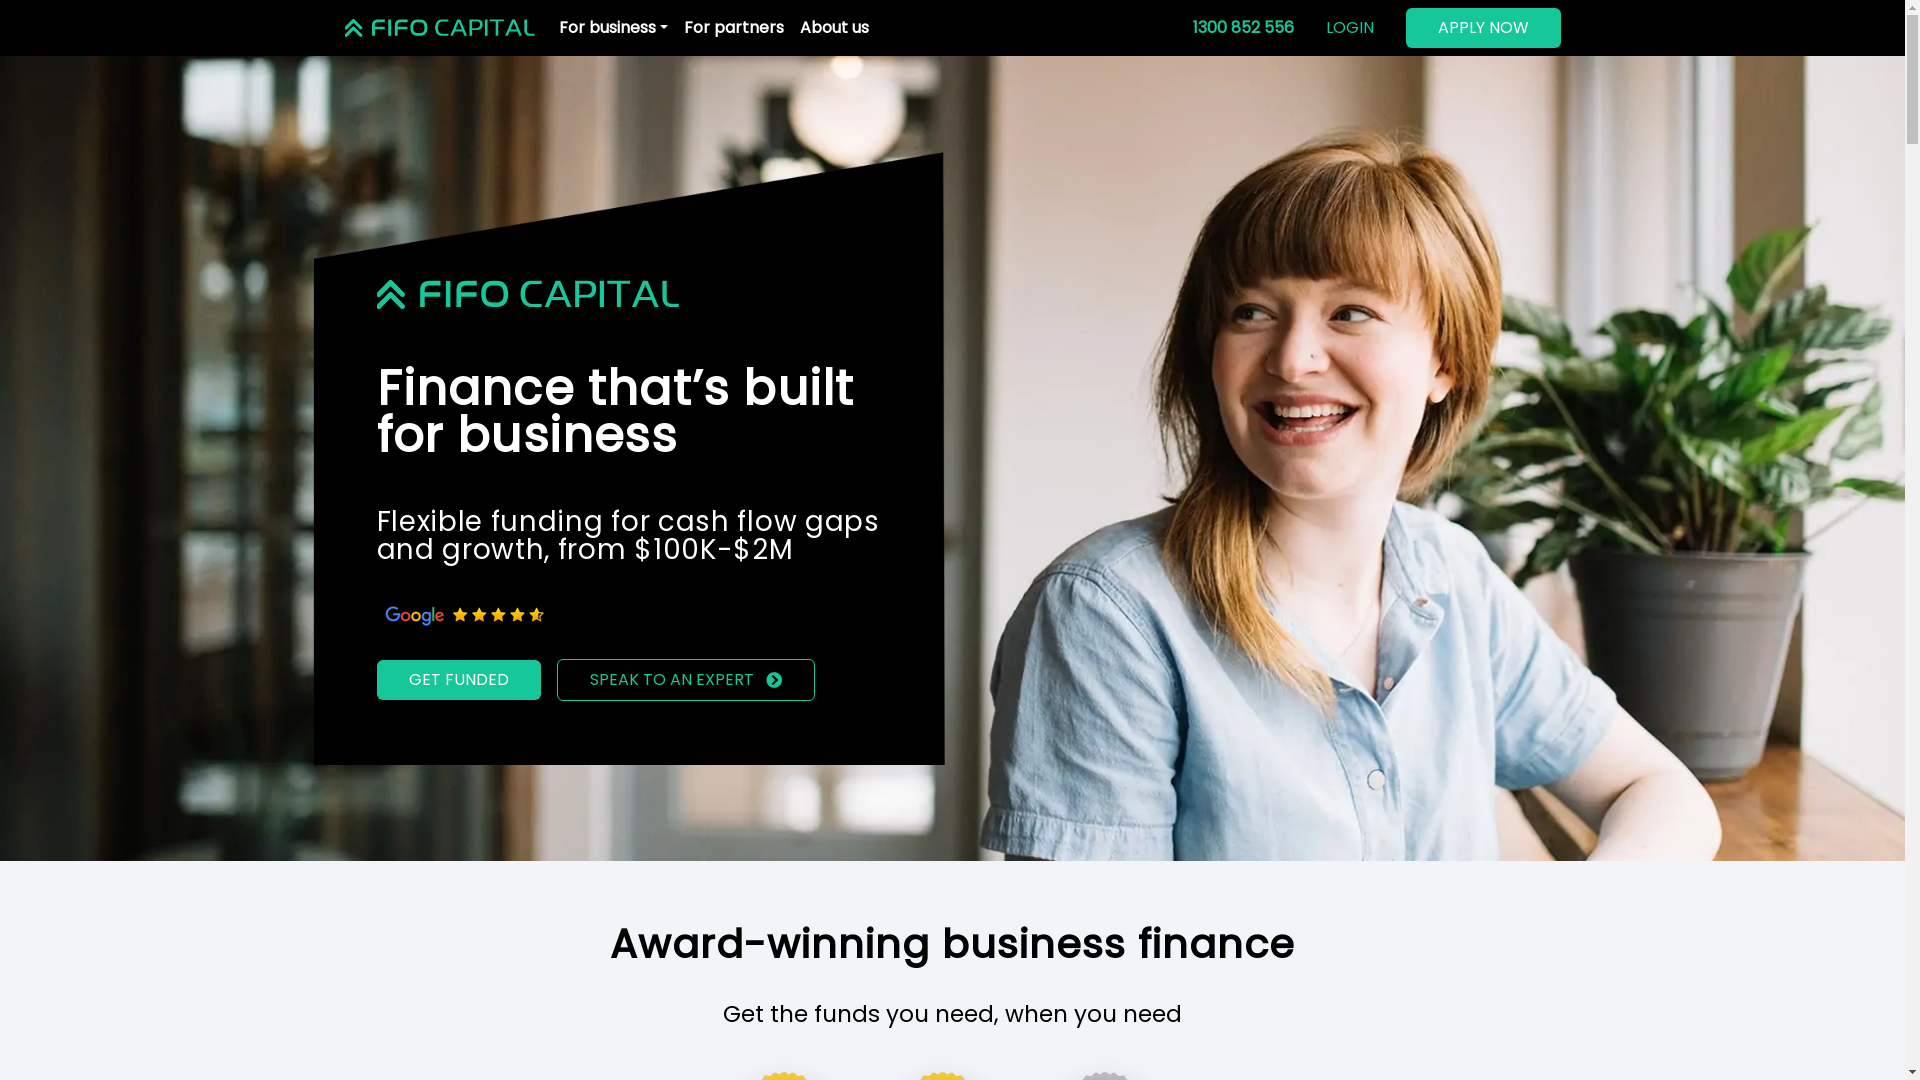 The width and height of the screenshot is (1920, 1080). Describe the element at coordinates (834, 28) in the screenshot. I see `About us` at that location.